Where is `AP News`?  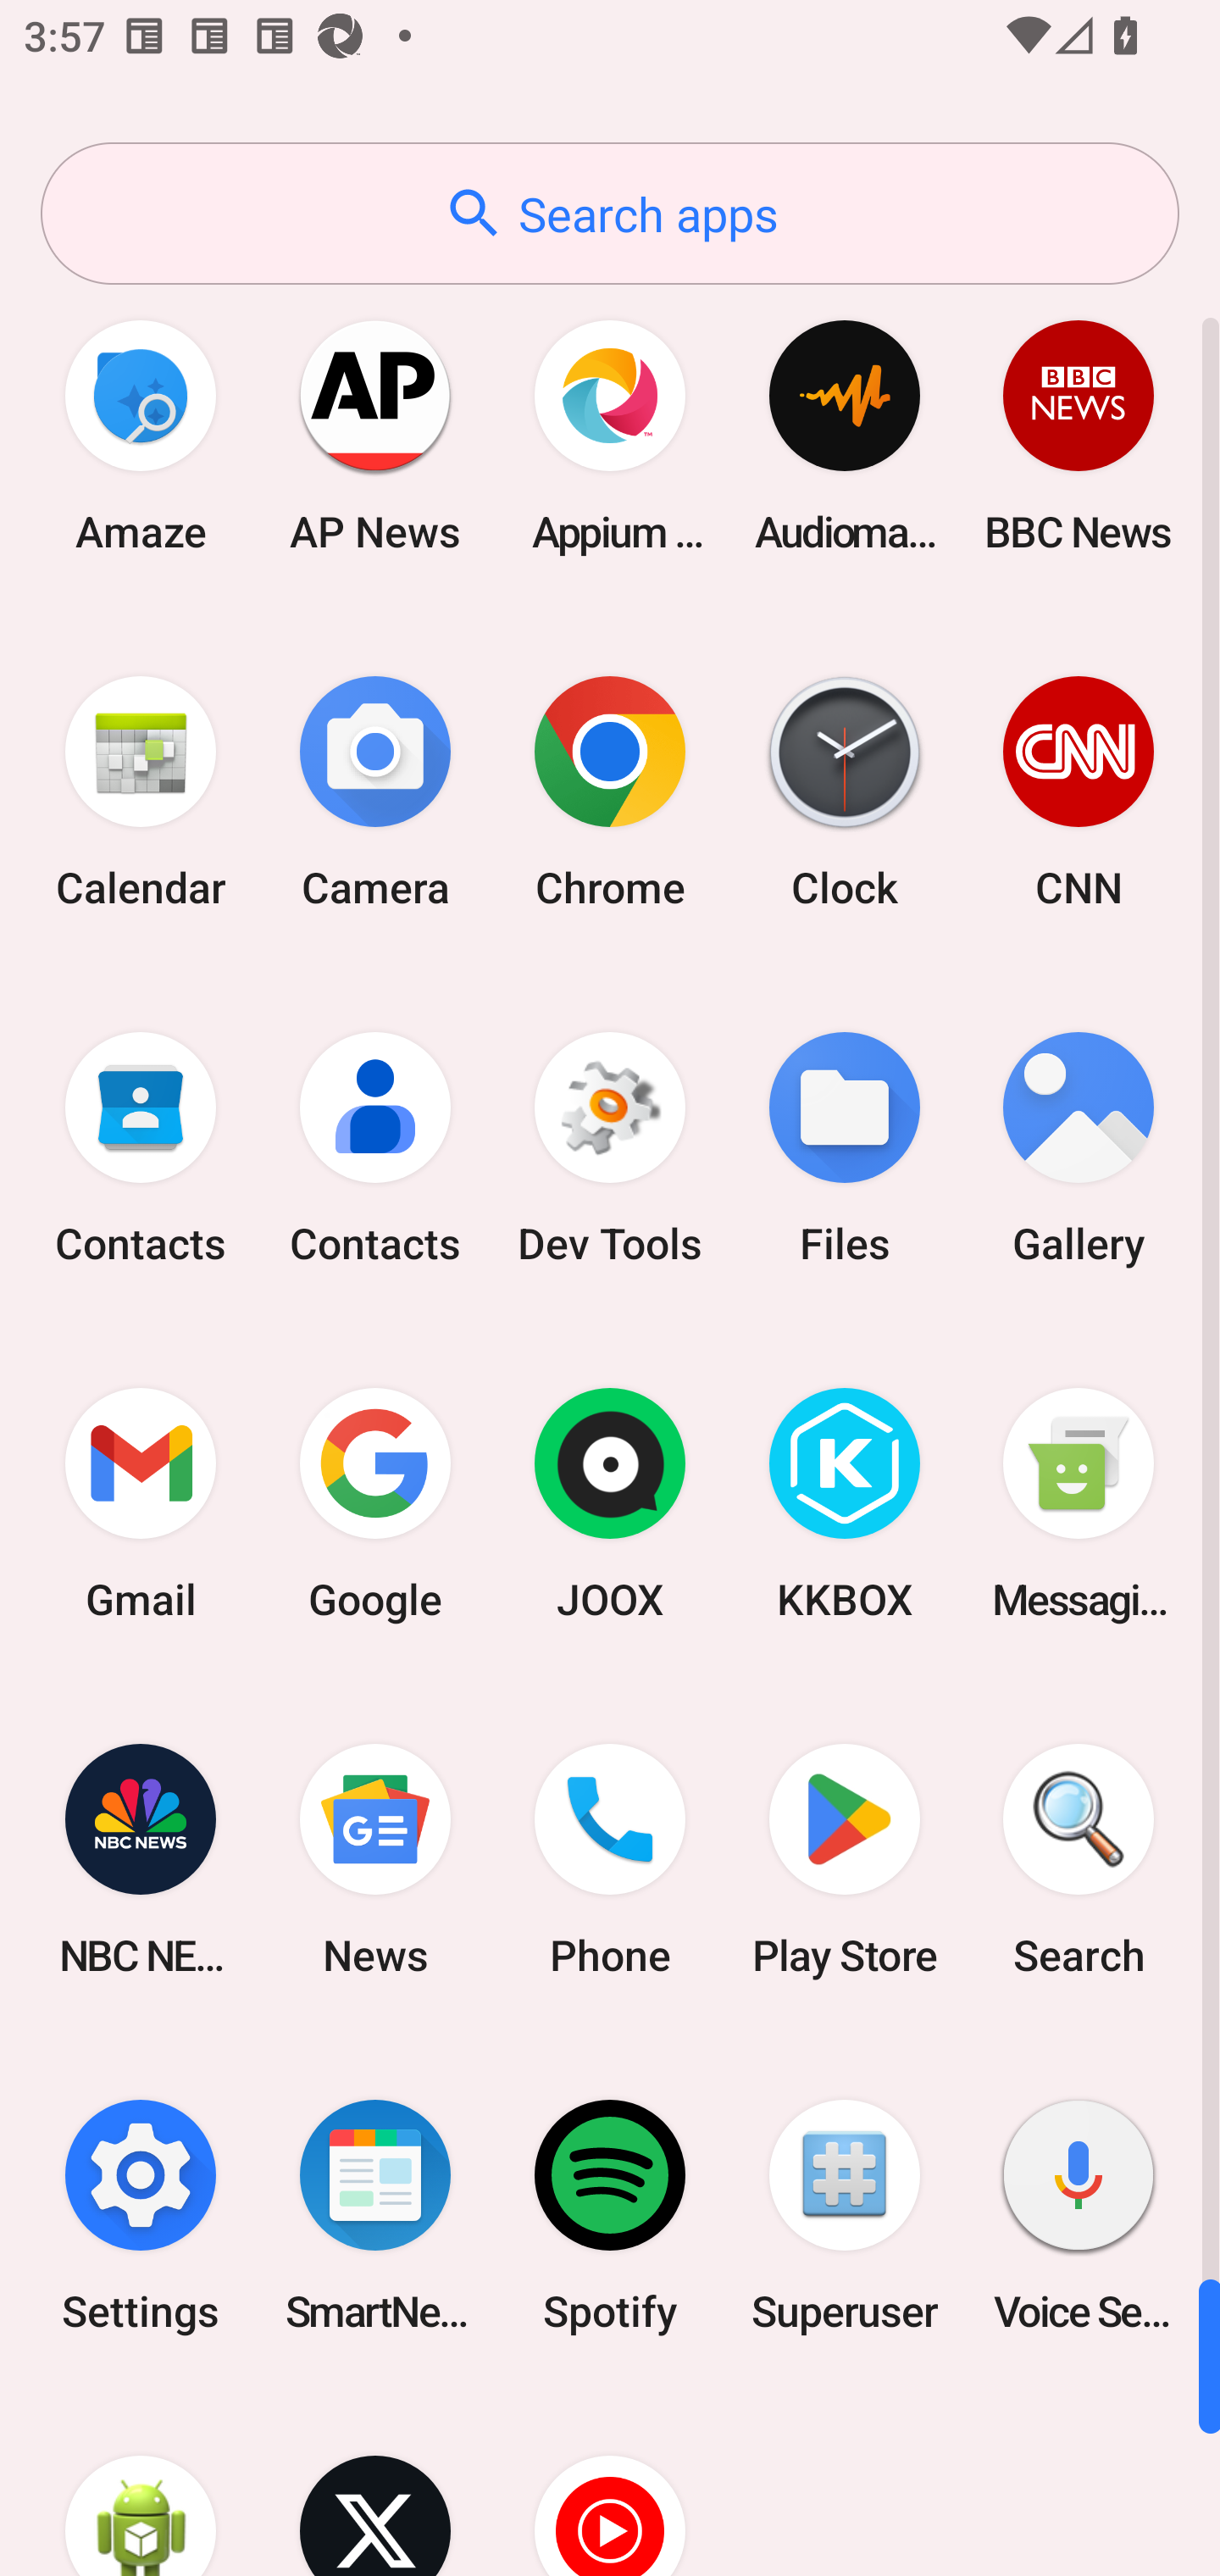 AP News is located at coordinates (375, 436).